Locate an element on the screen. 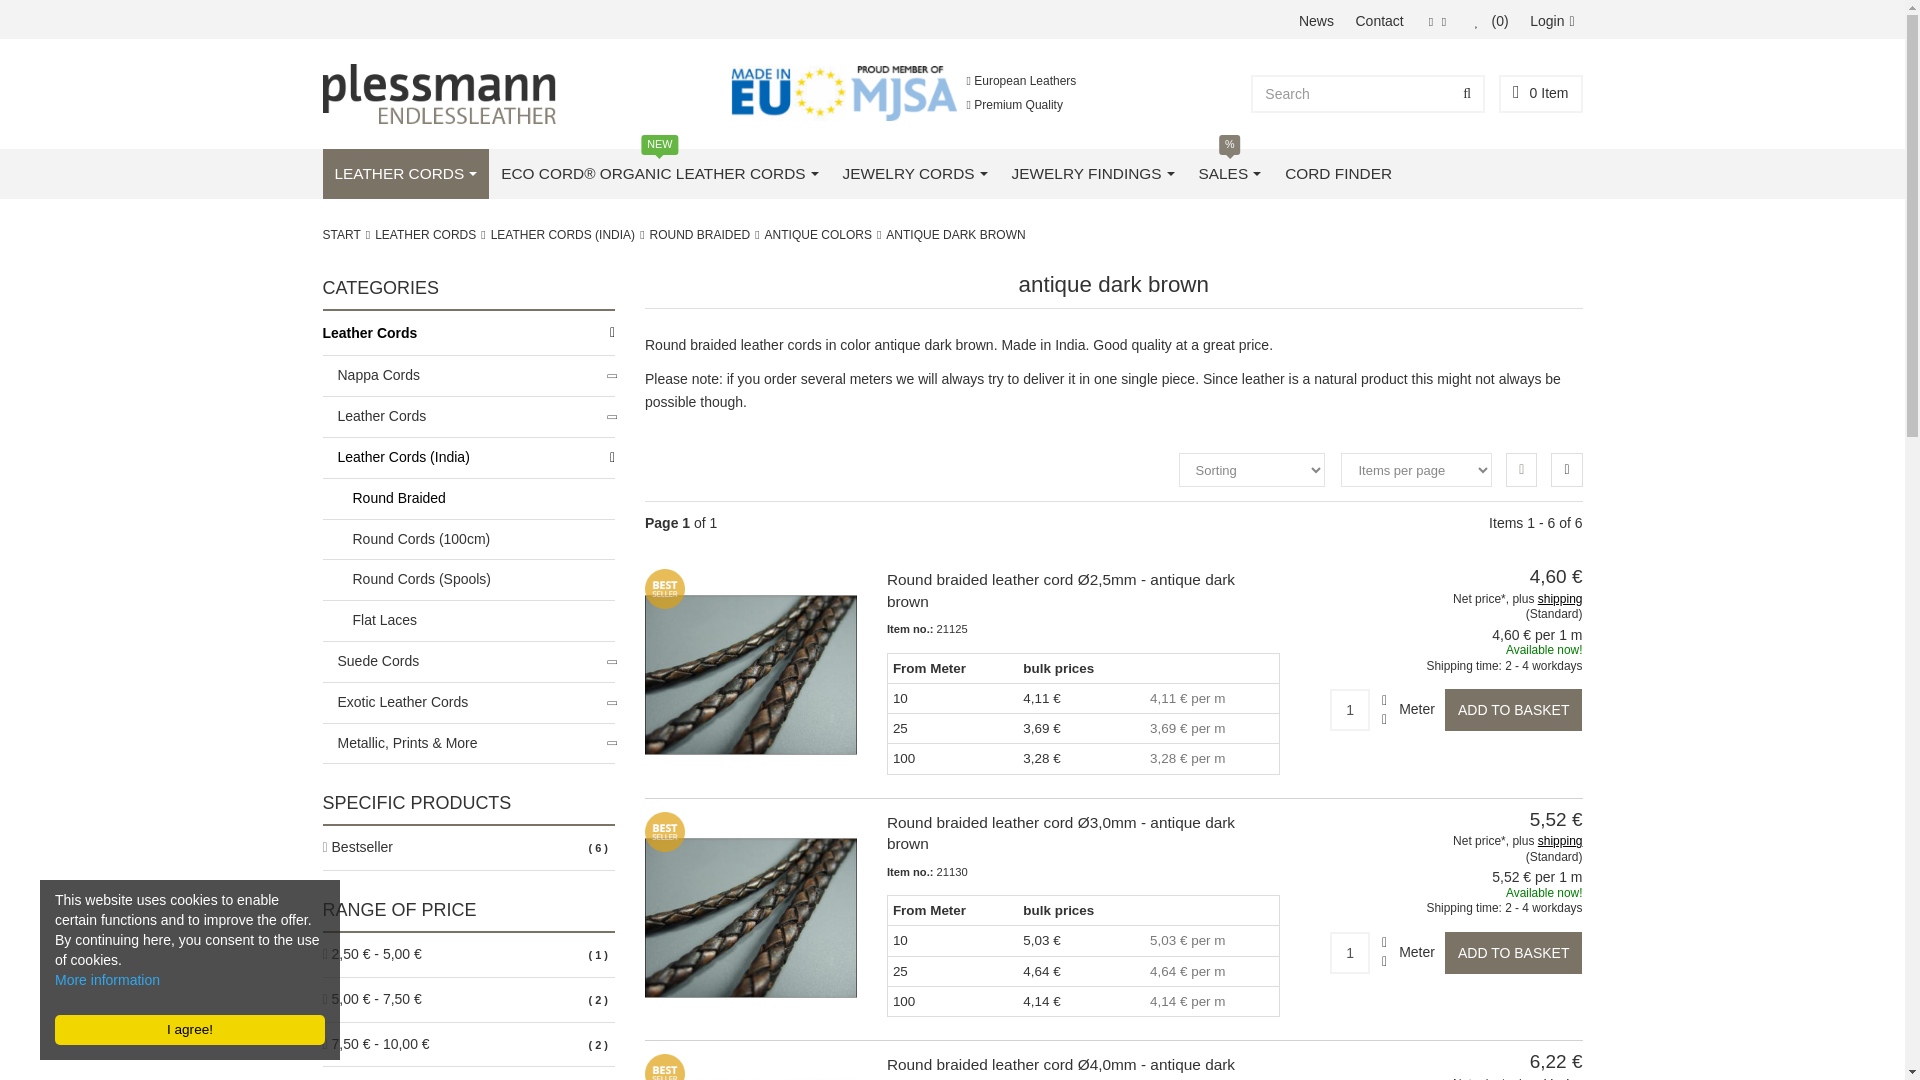  Basket is located at coordinates (1540, 93).